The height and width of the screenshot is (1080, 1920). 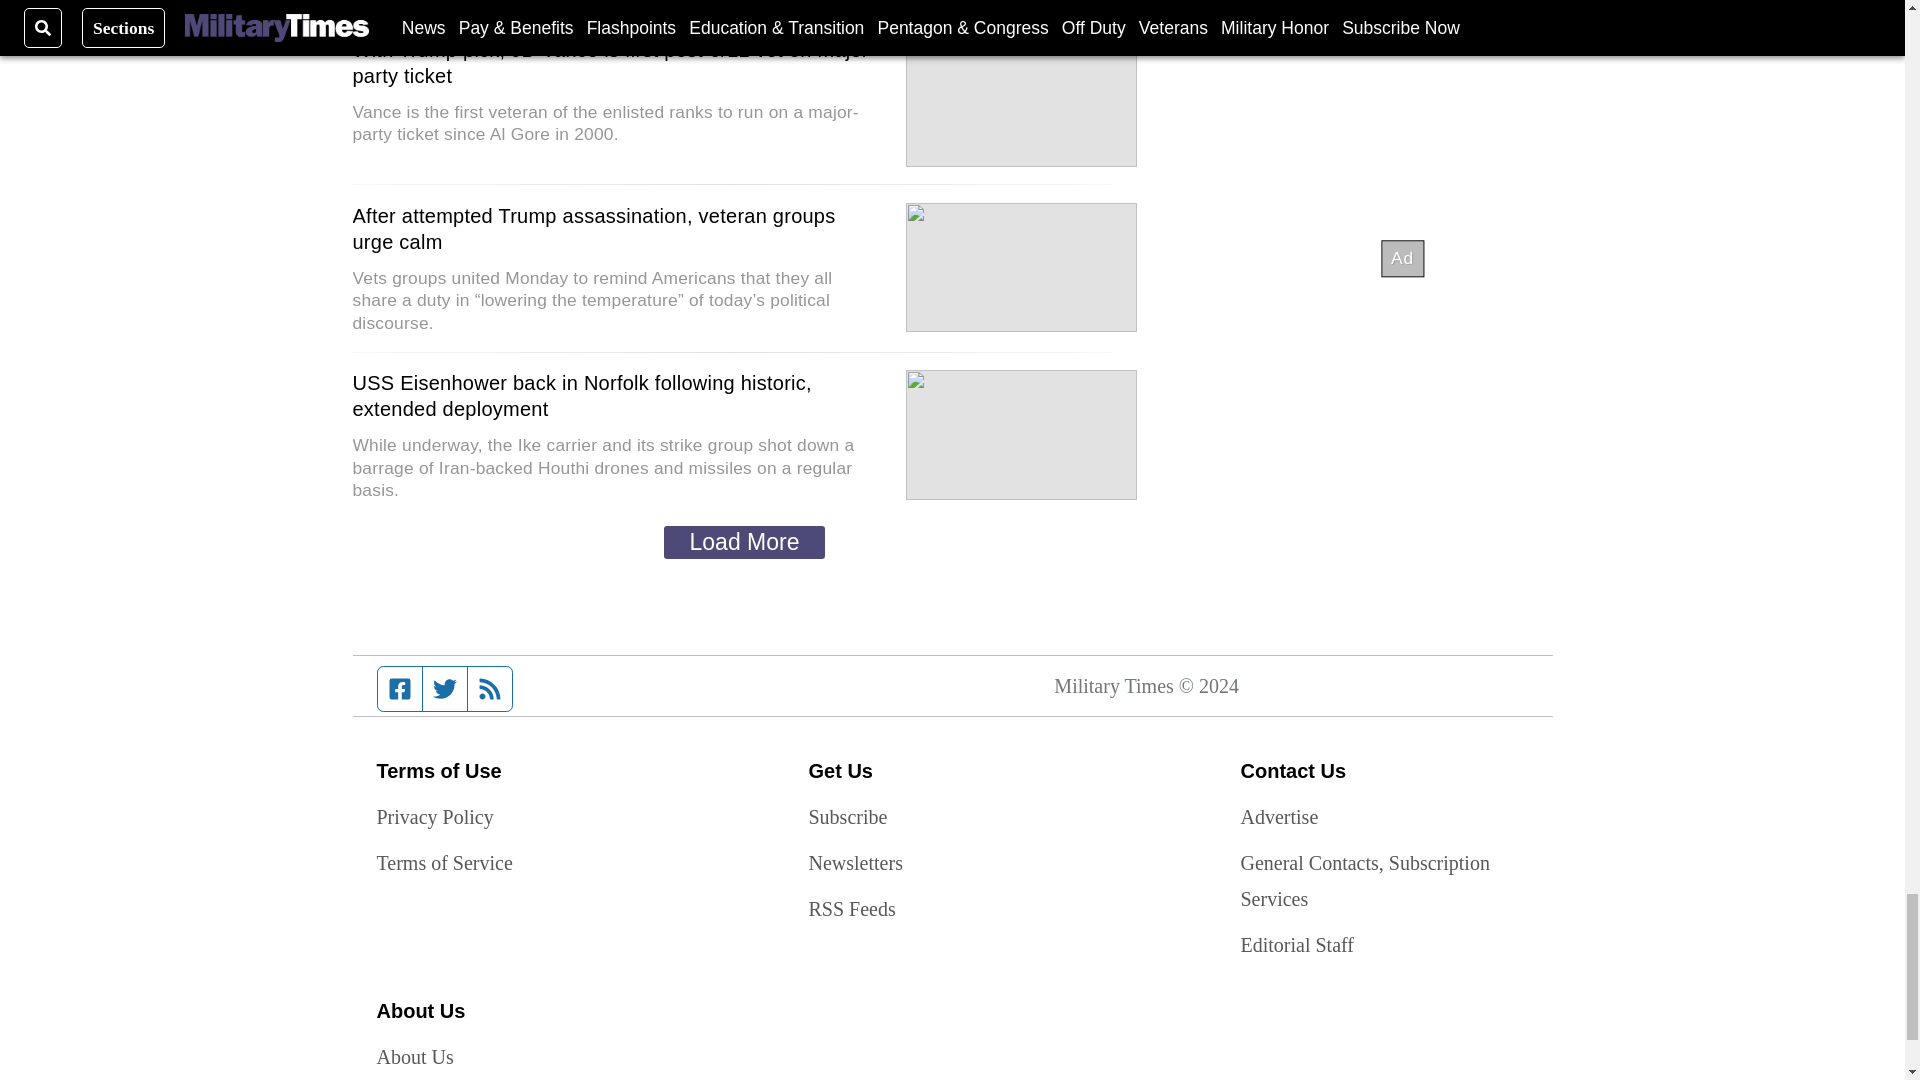 What do you see at coordinates (444, 688) in the screenshot?
I see `Twitter feed` at bounding box center [444, 688].